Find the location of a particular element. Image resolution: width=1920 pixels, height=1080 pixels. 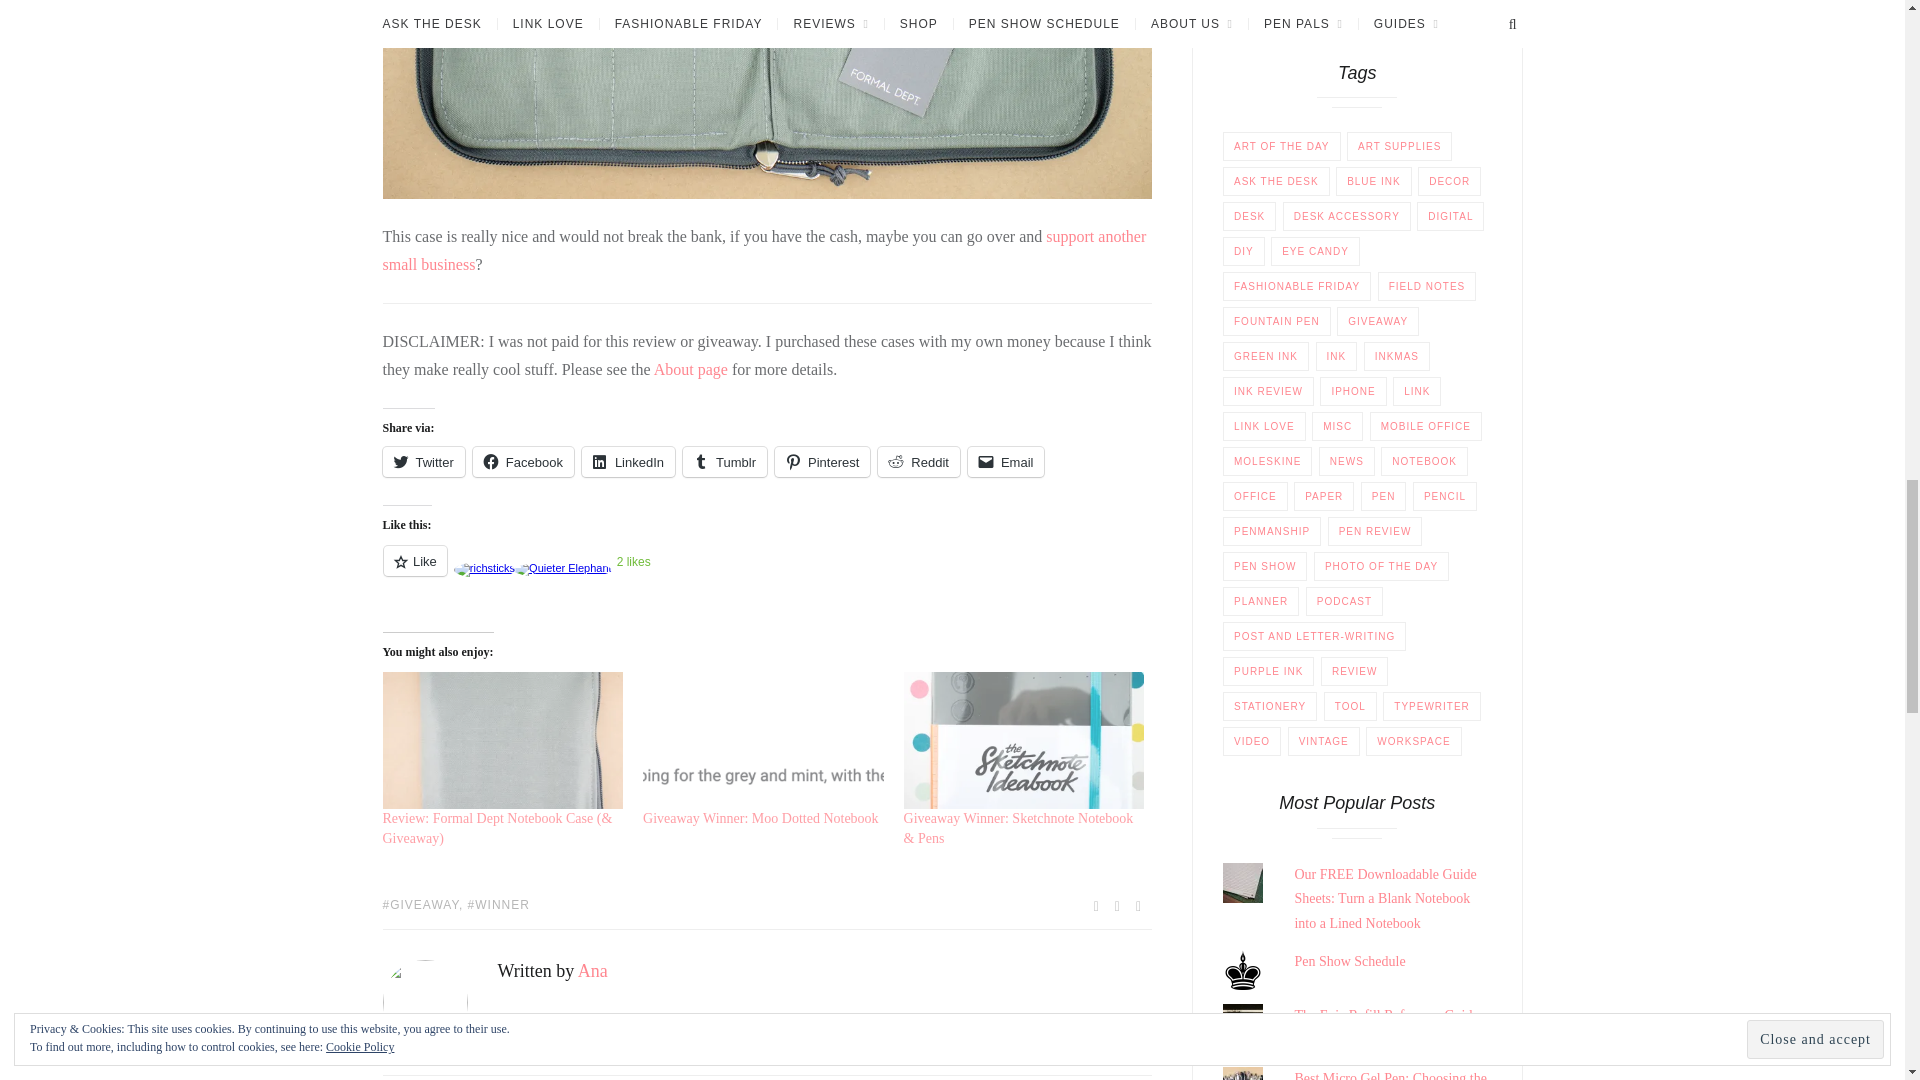

Like or Reblog is located at coordinates (767, 572).